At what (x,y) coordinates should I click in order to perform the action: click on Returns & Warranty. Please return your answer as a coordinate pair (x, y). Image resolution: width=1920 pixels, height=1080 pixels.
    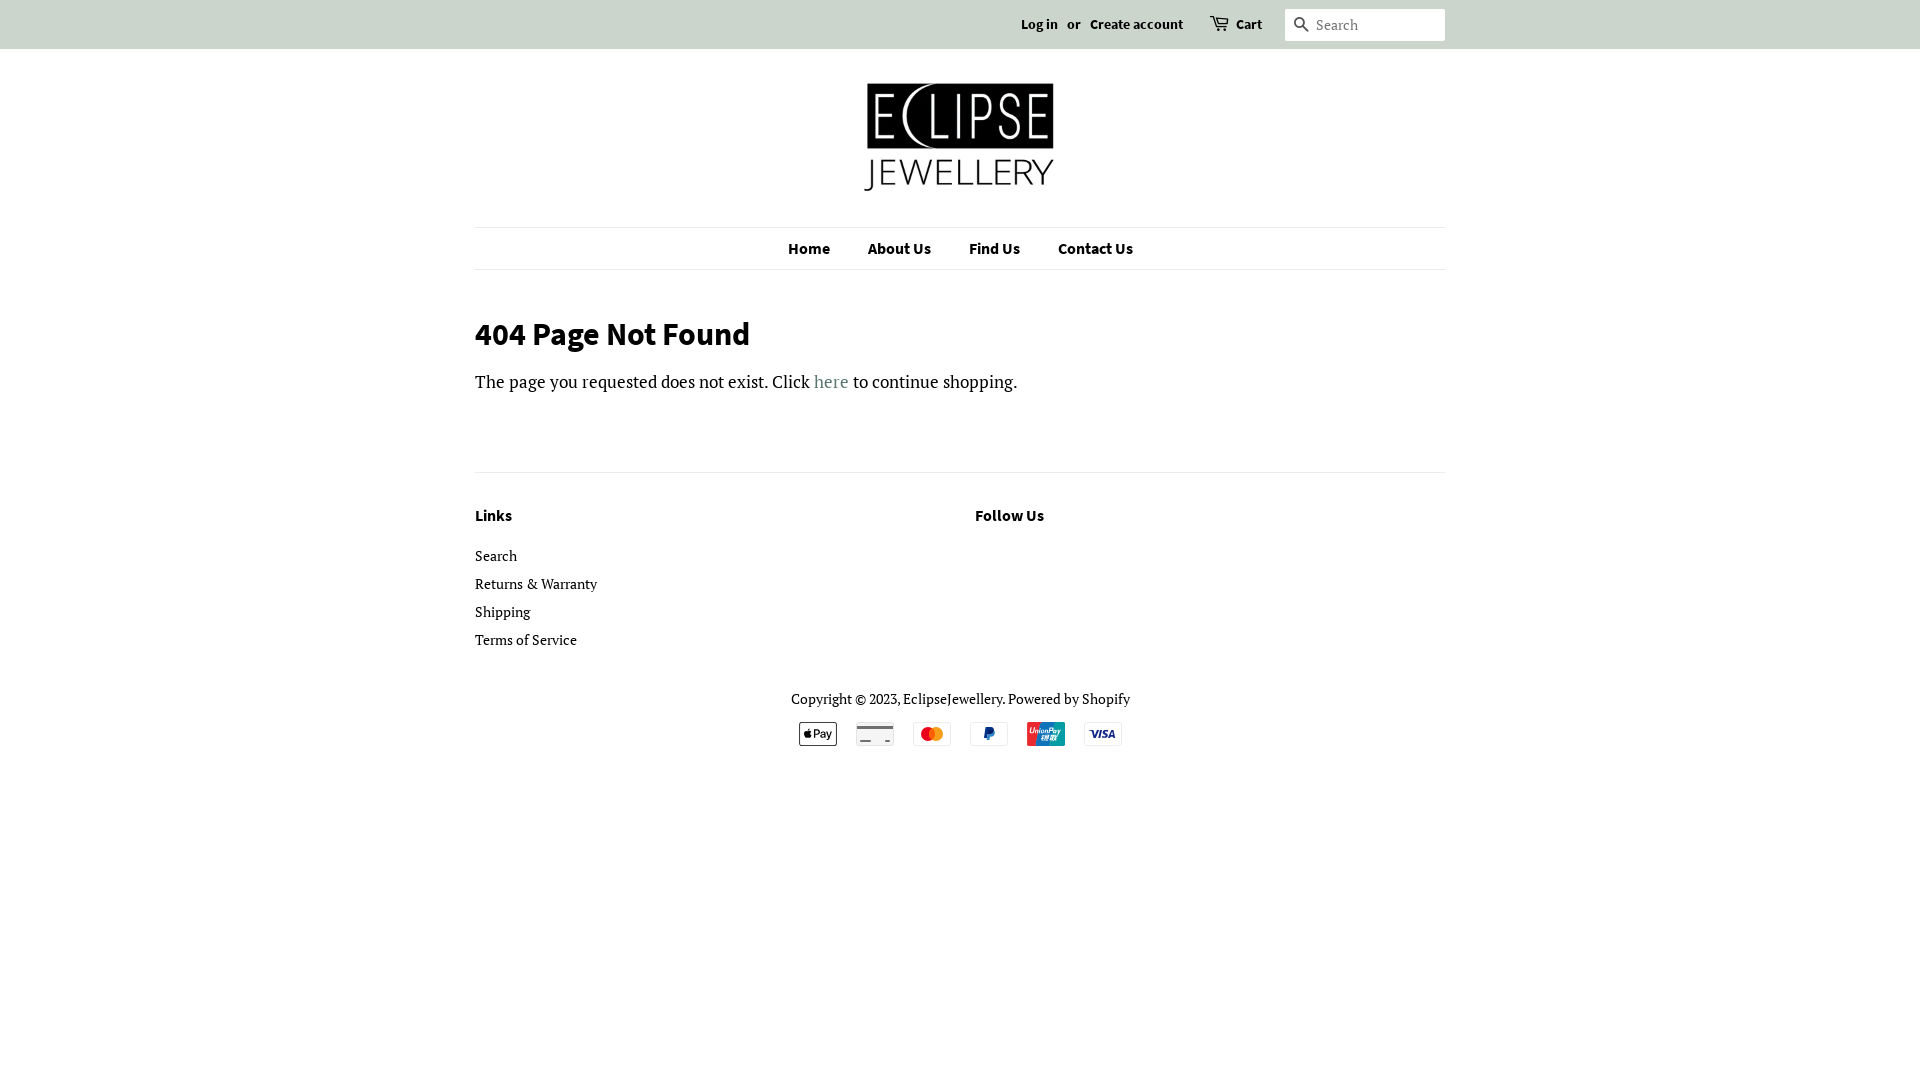
    Looking at the image, I should click on (536, 584).